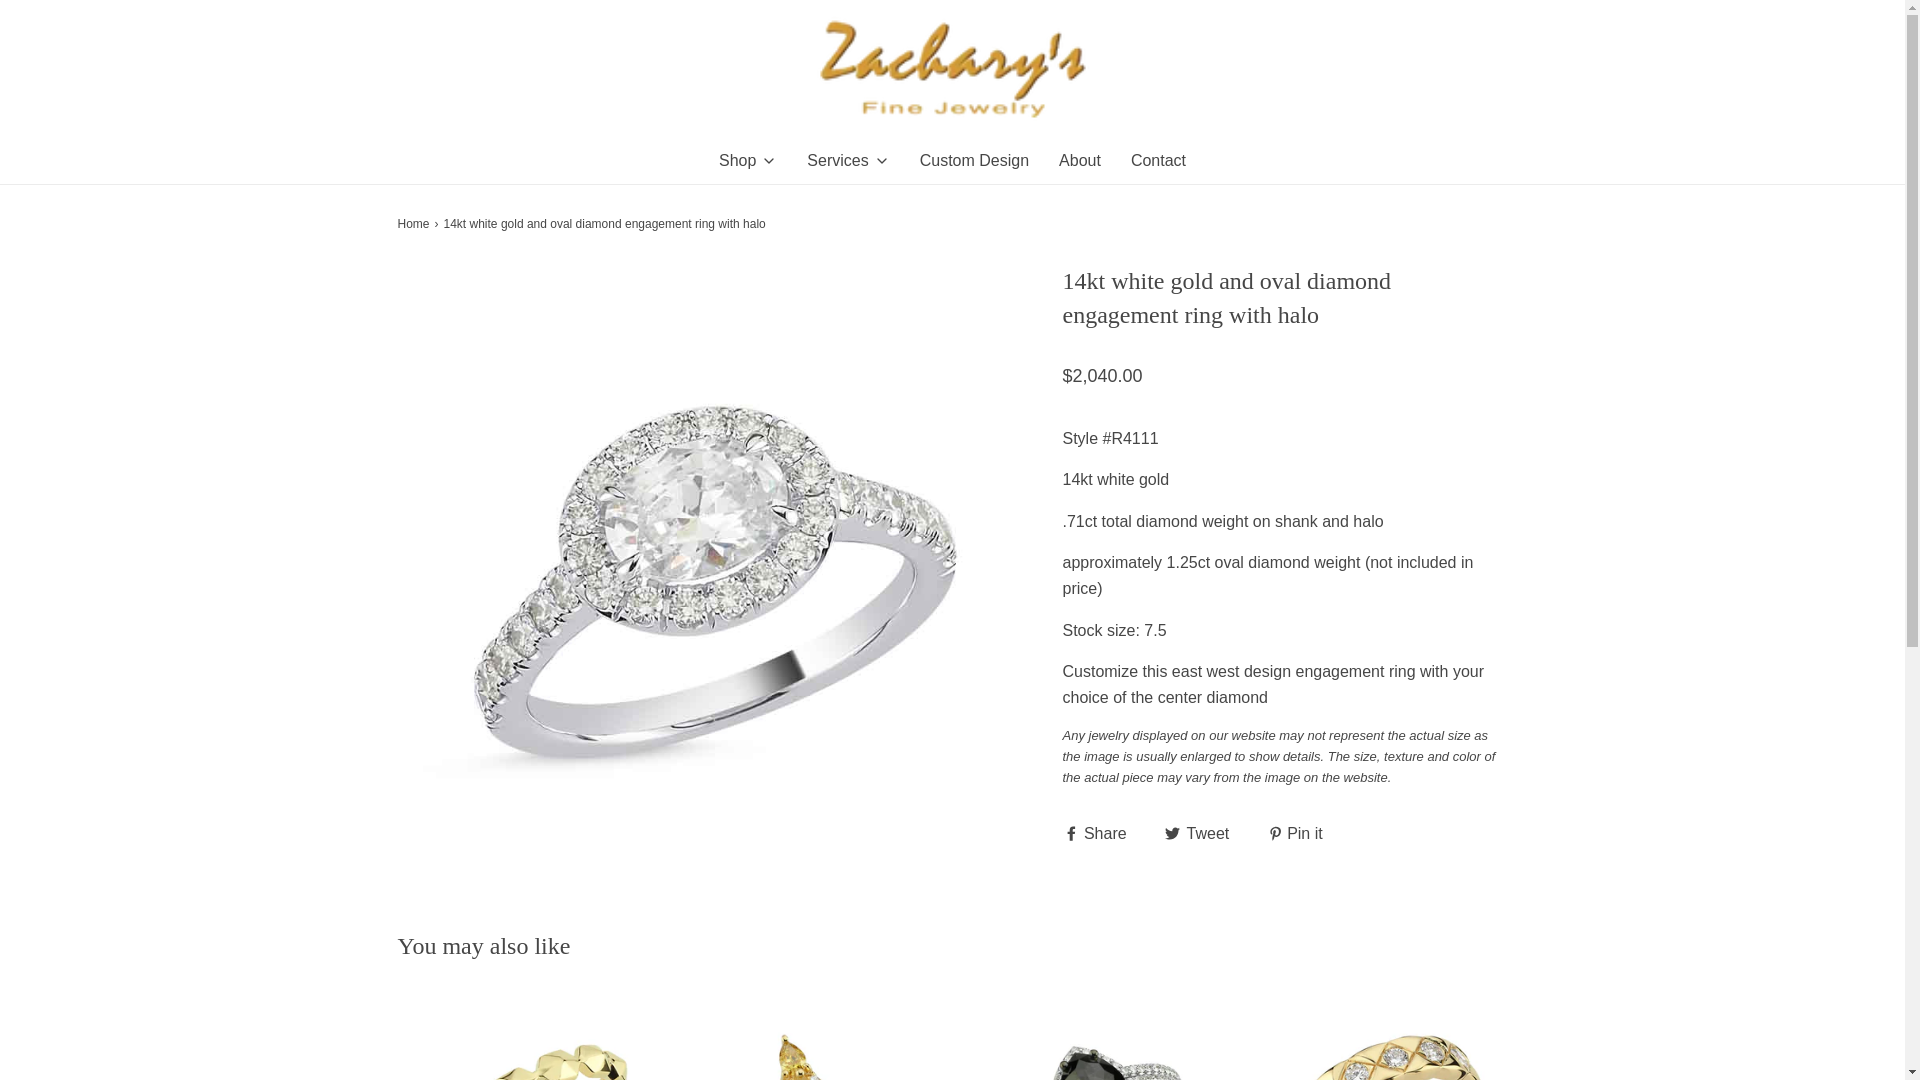 This screenshot has height=1080, width=1920. What do you see at coordinates (847, 160) in the screenshot?
I see `Services` at bounding box center [847, 160].